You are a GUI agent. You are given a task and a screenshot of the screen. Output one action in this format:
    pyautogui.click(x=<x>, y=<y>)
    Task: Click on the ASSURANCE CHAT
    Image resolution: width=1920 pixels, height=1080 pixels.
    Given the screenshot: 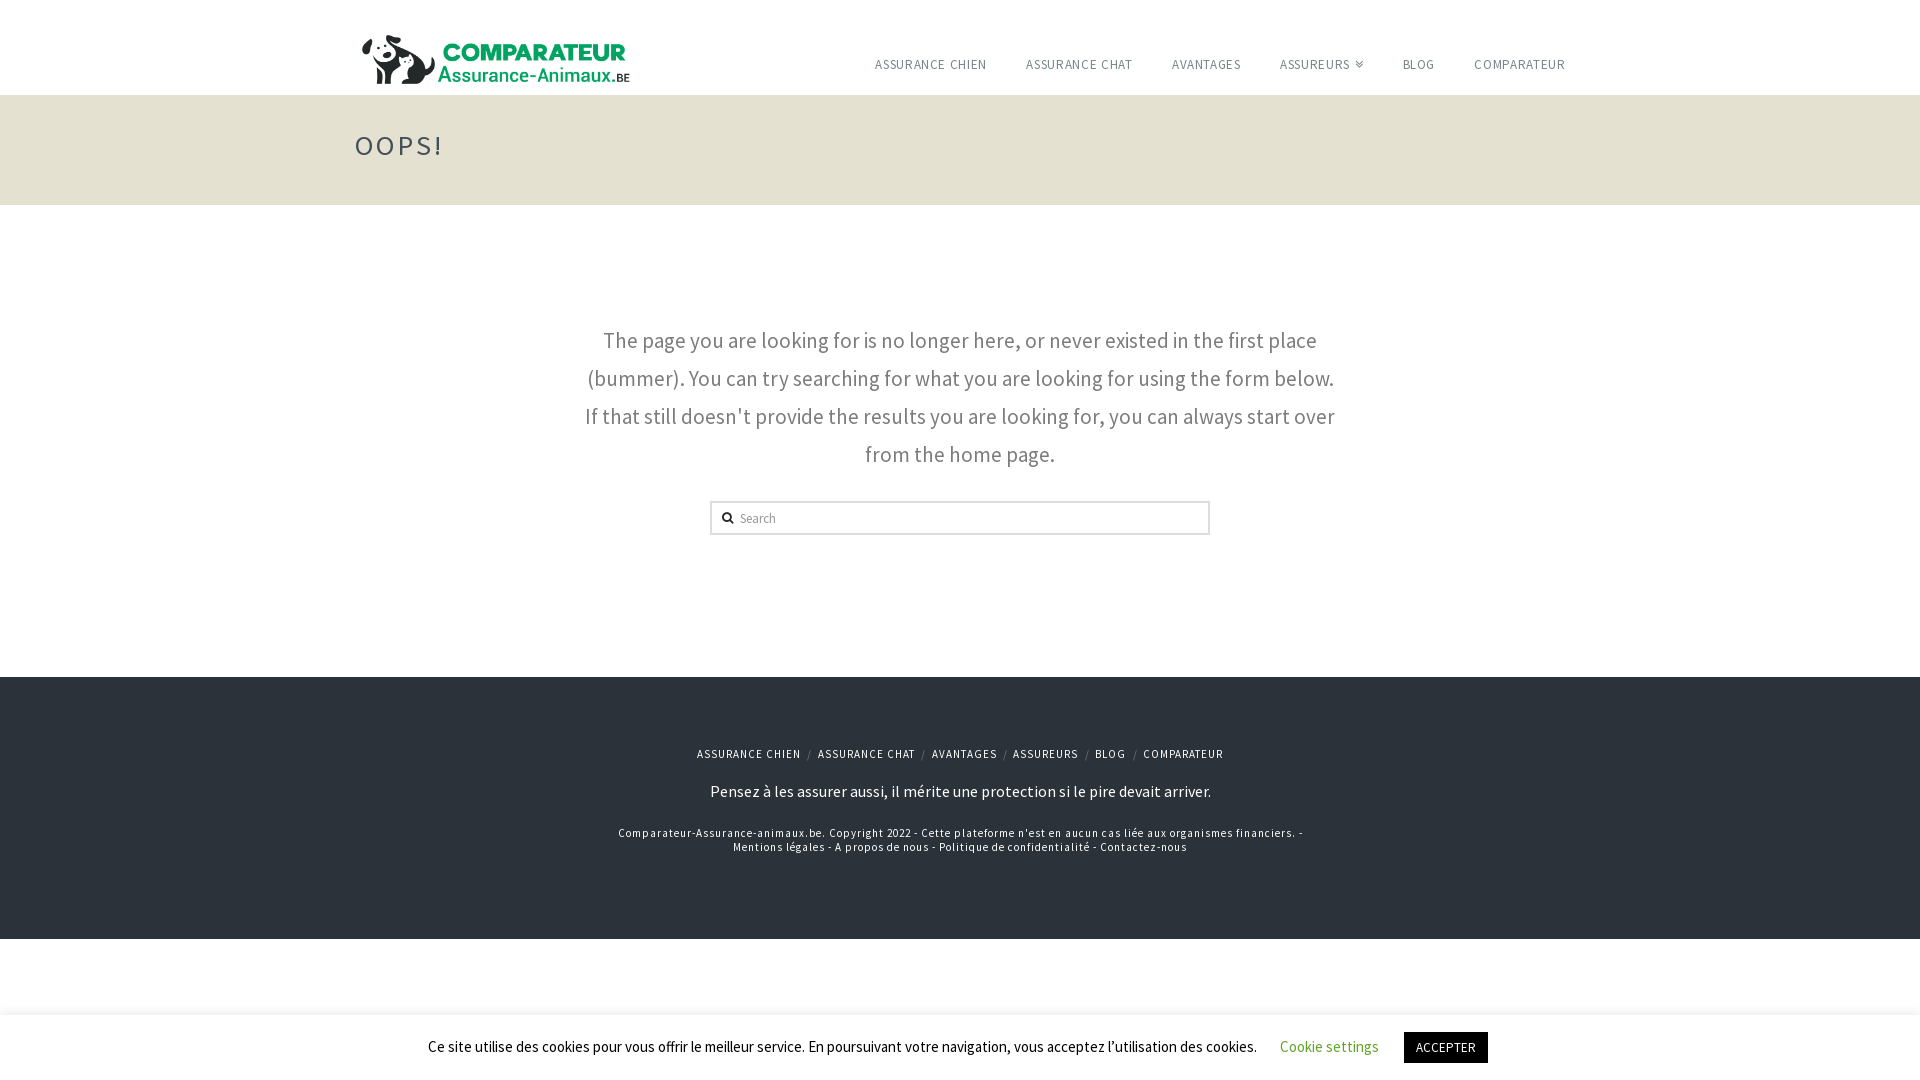 What is the action you would take?
    pyautogui.click(x=1078, y=42)
    